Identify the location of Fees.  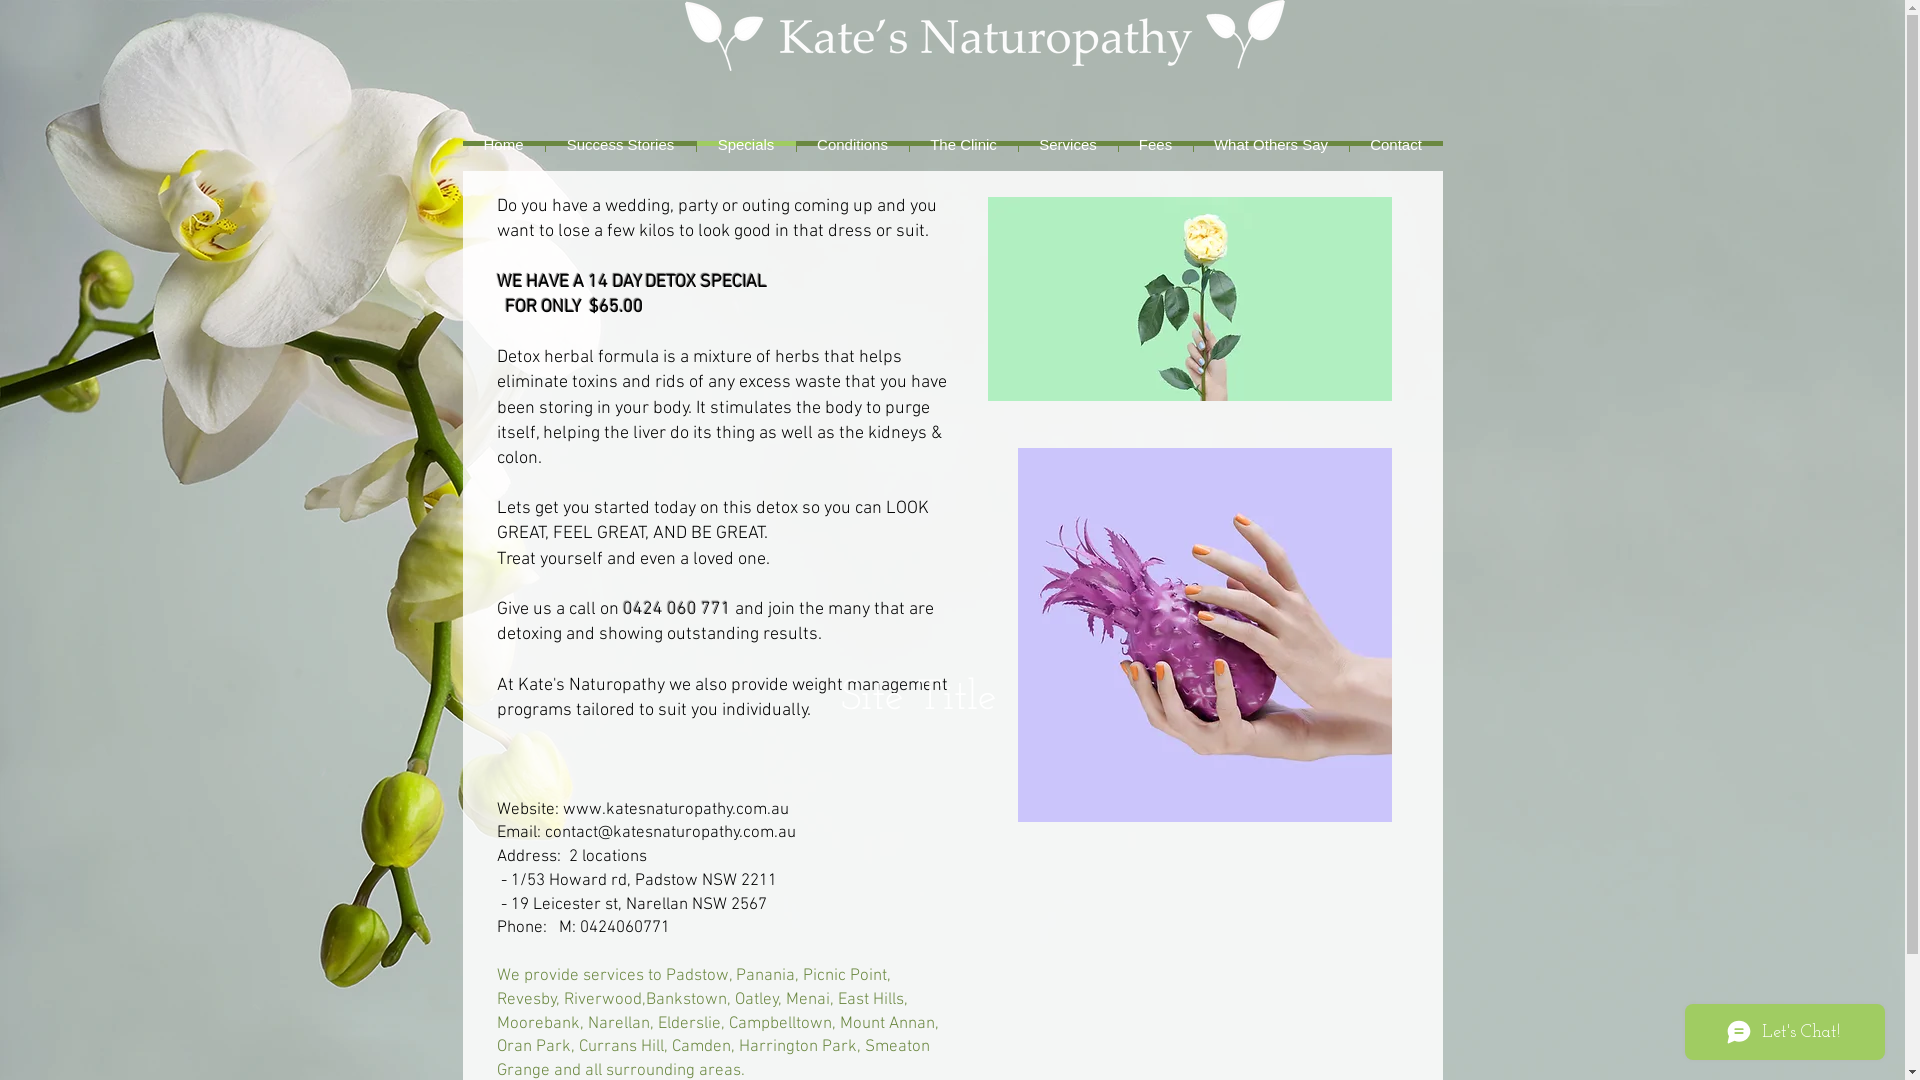
(1156, 144).